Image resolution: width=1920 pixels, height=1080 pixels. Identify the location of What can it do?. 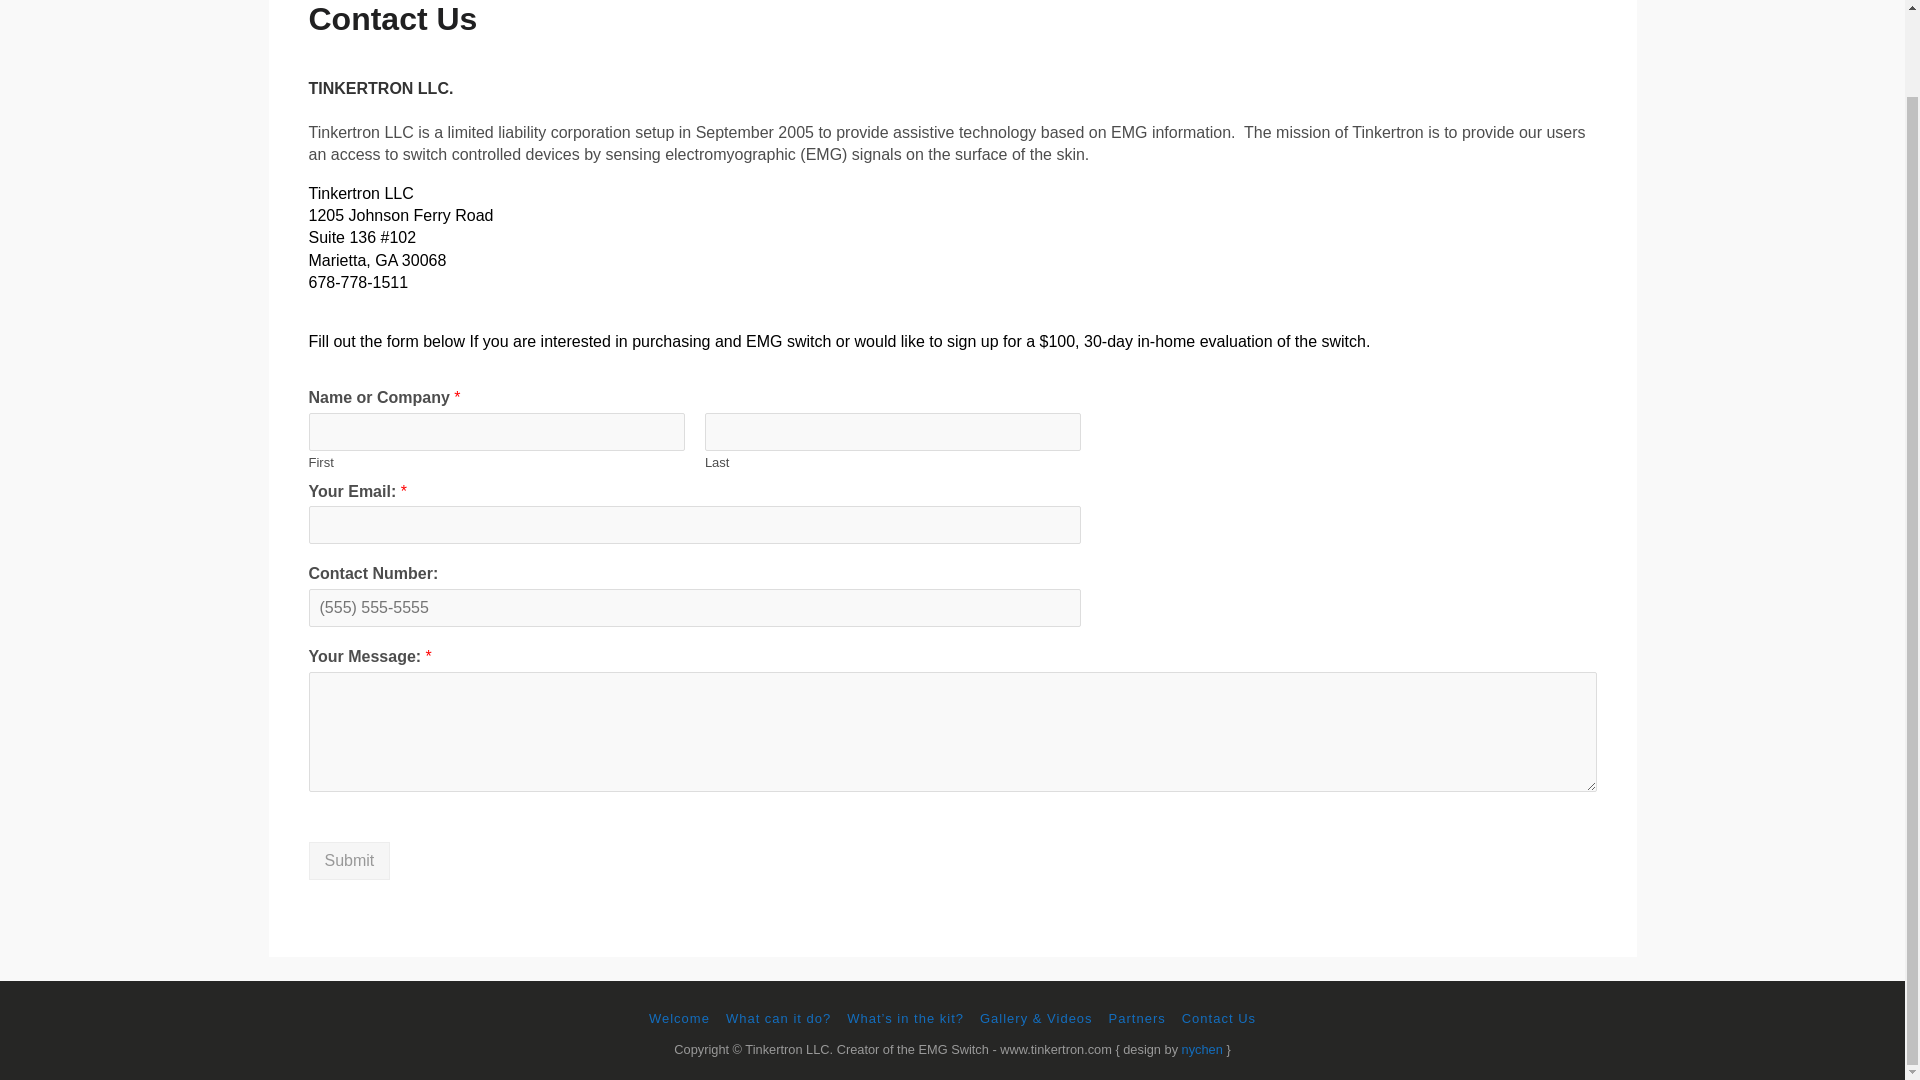
(778, 1018).